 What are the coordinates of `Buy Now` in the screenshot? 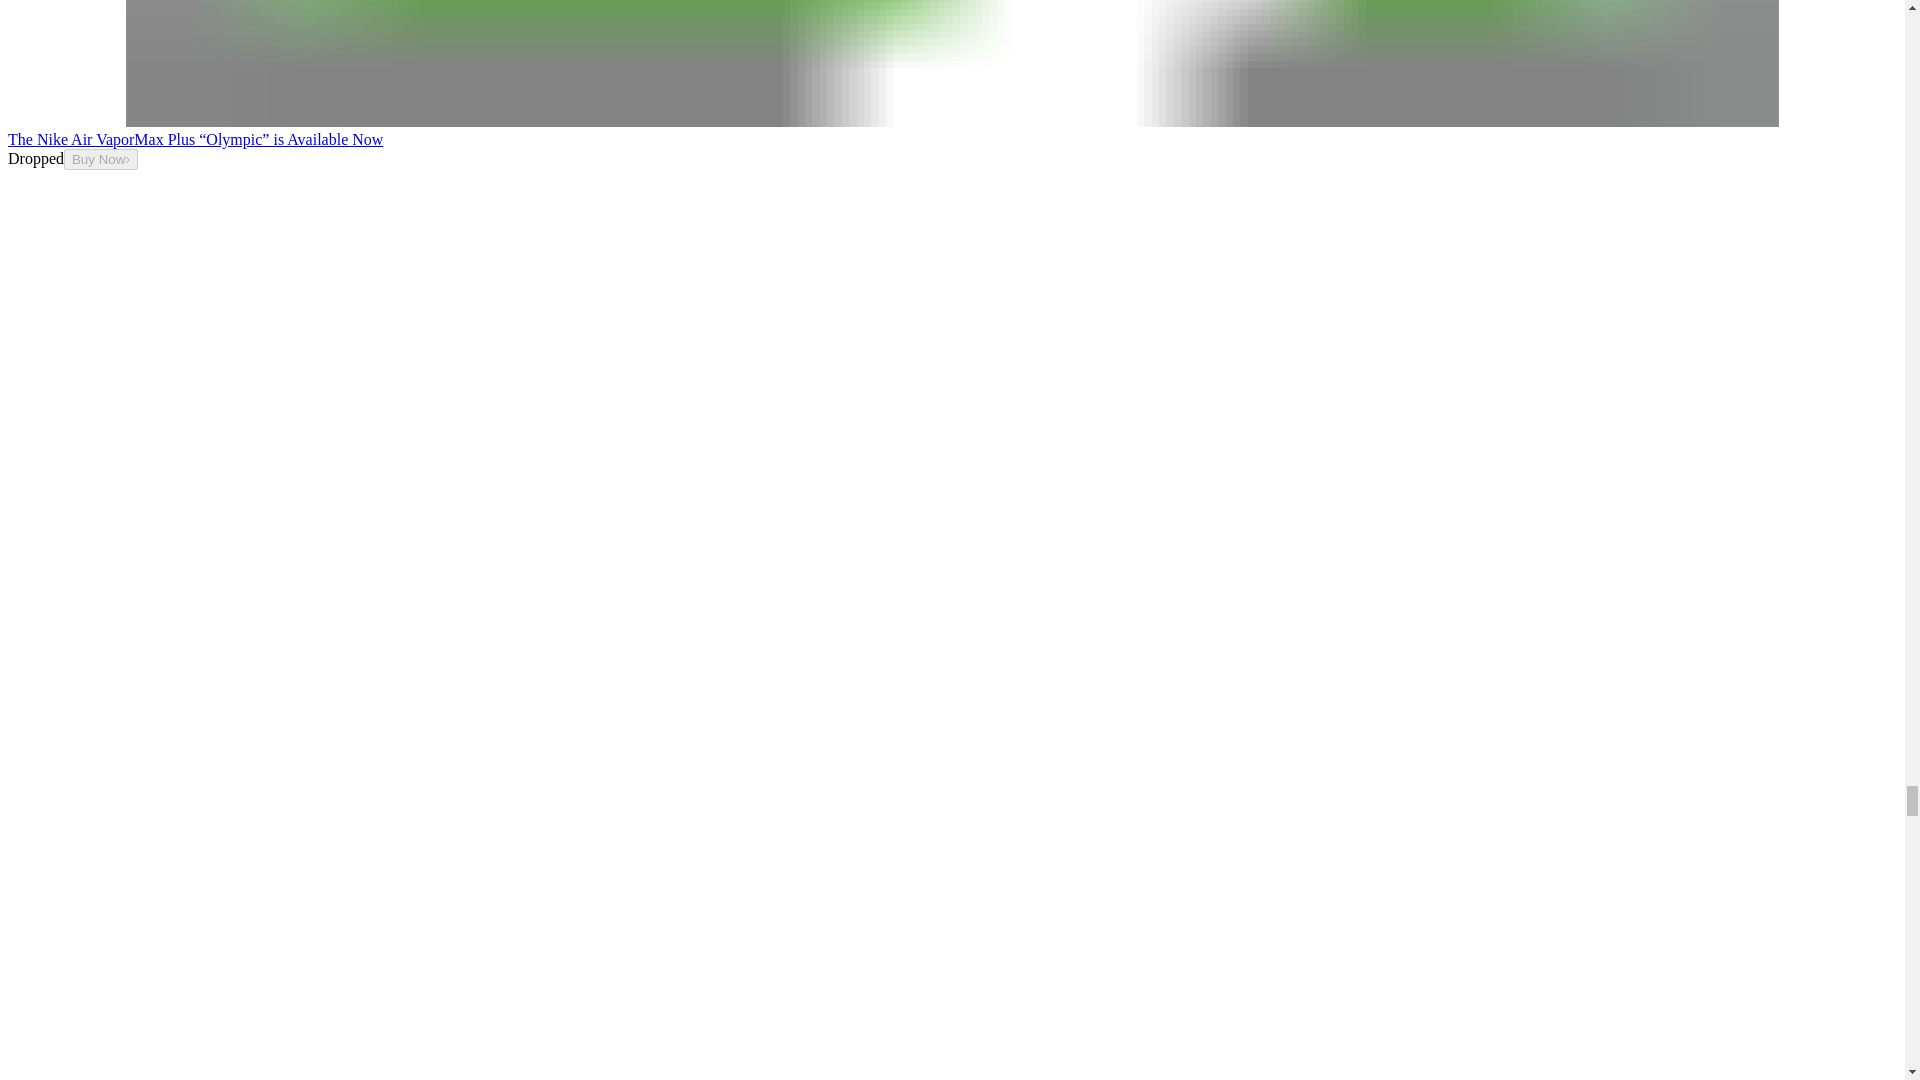 It's located at (100, 159).